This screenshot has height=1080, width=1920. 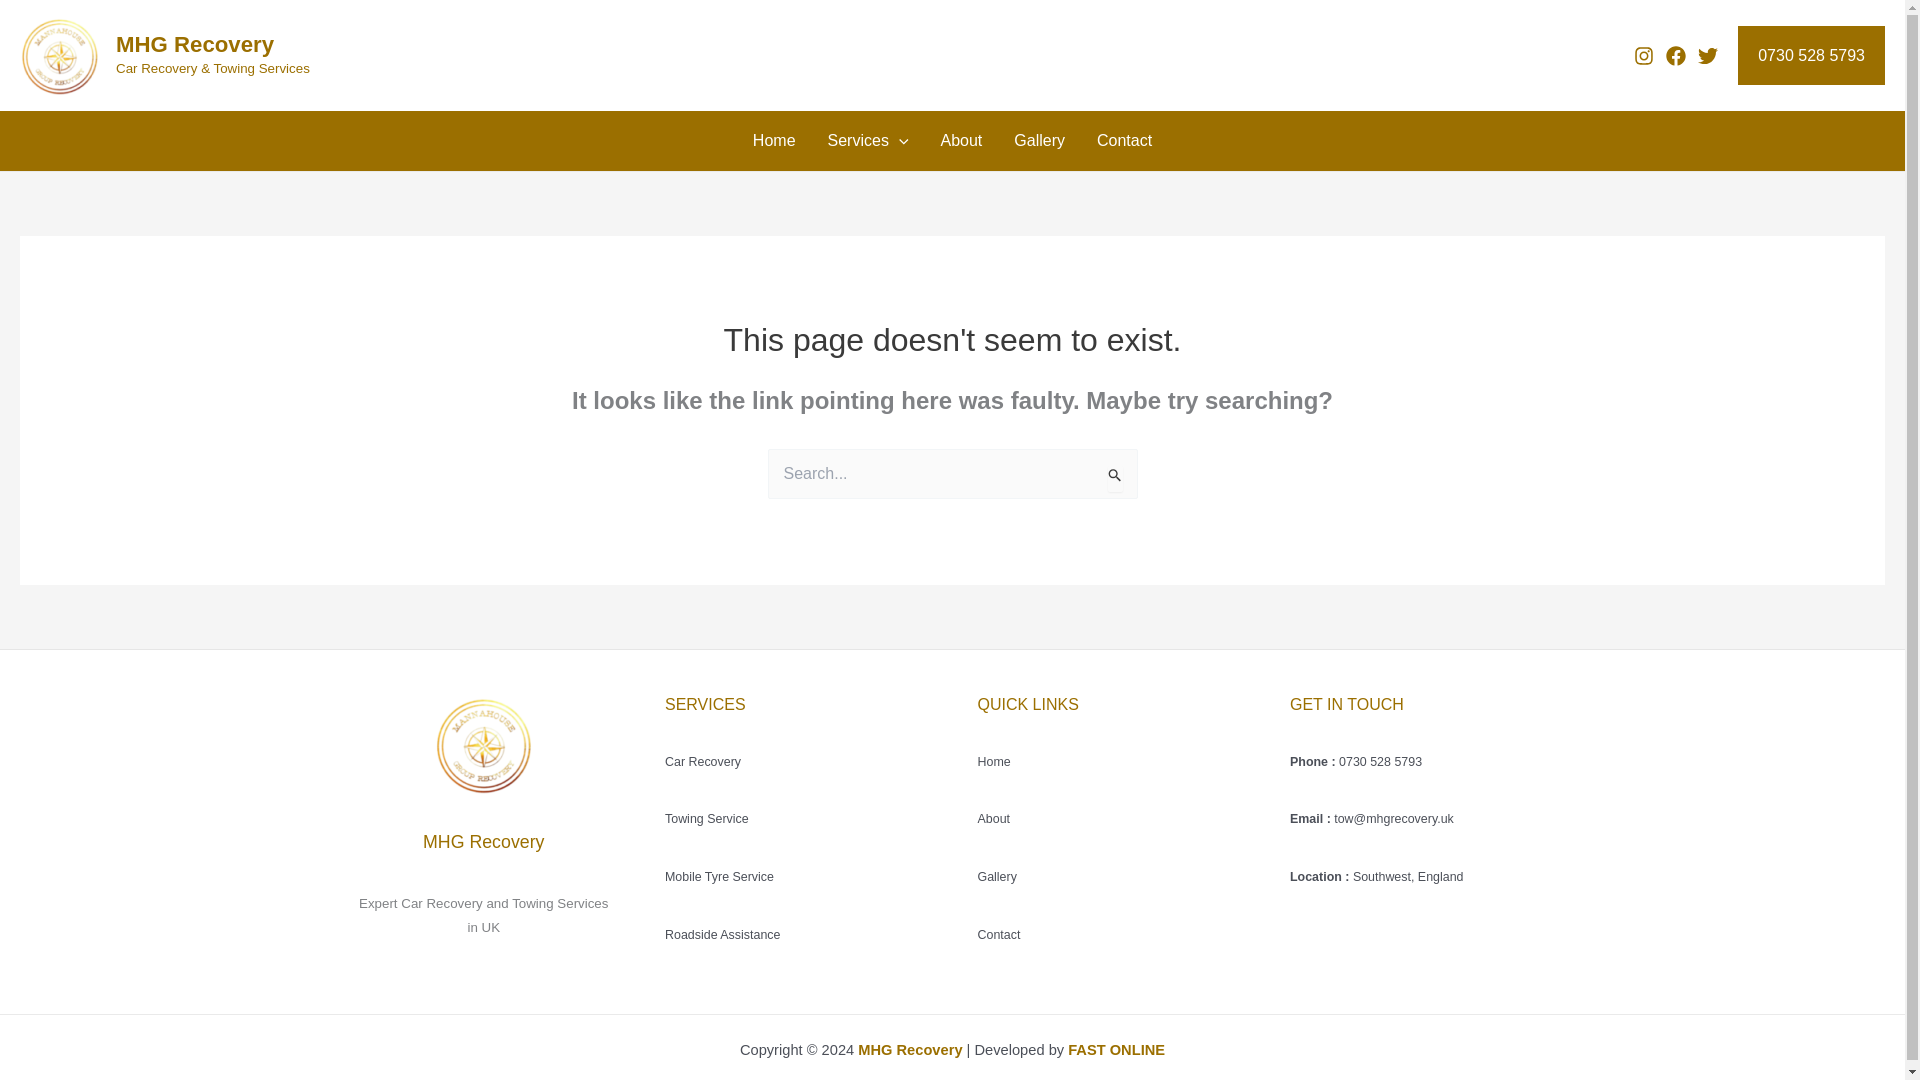 What do you see at coordinates (774, 141) in the screenshot?
I see `Home` at bounding box center [774, 141].